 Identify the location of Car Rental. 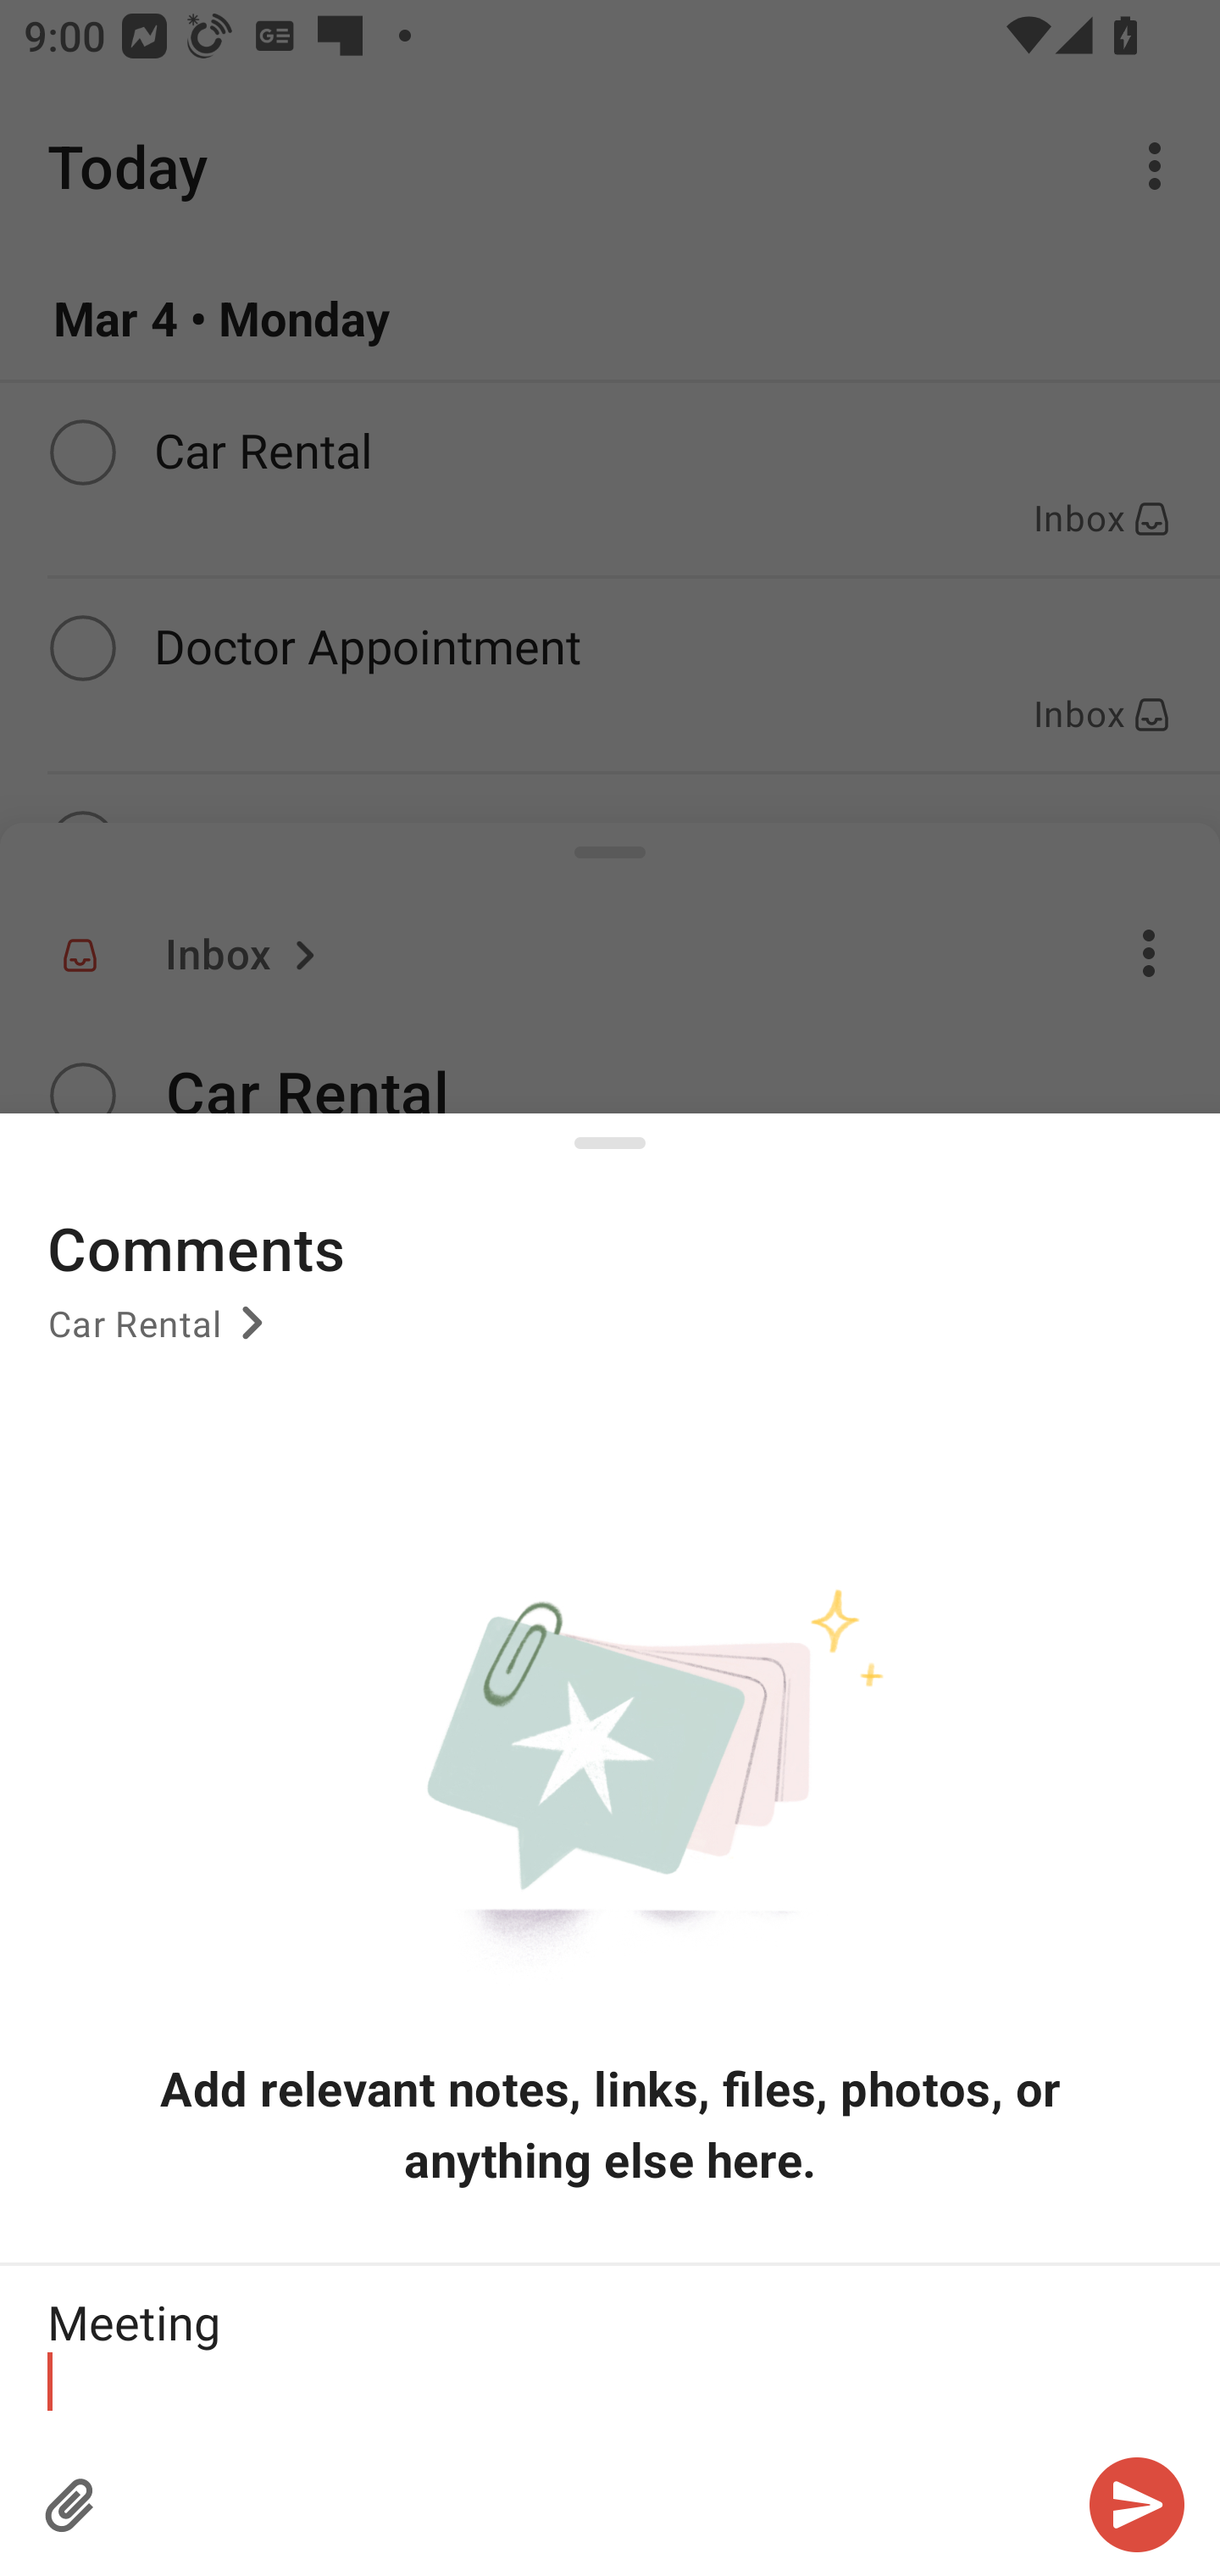
(161, 1335).